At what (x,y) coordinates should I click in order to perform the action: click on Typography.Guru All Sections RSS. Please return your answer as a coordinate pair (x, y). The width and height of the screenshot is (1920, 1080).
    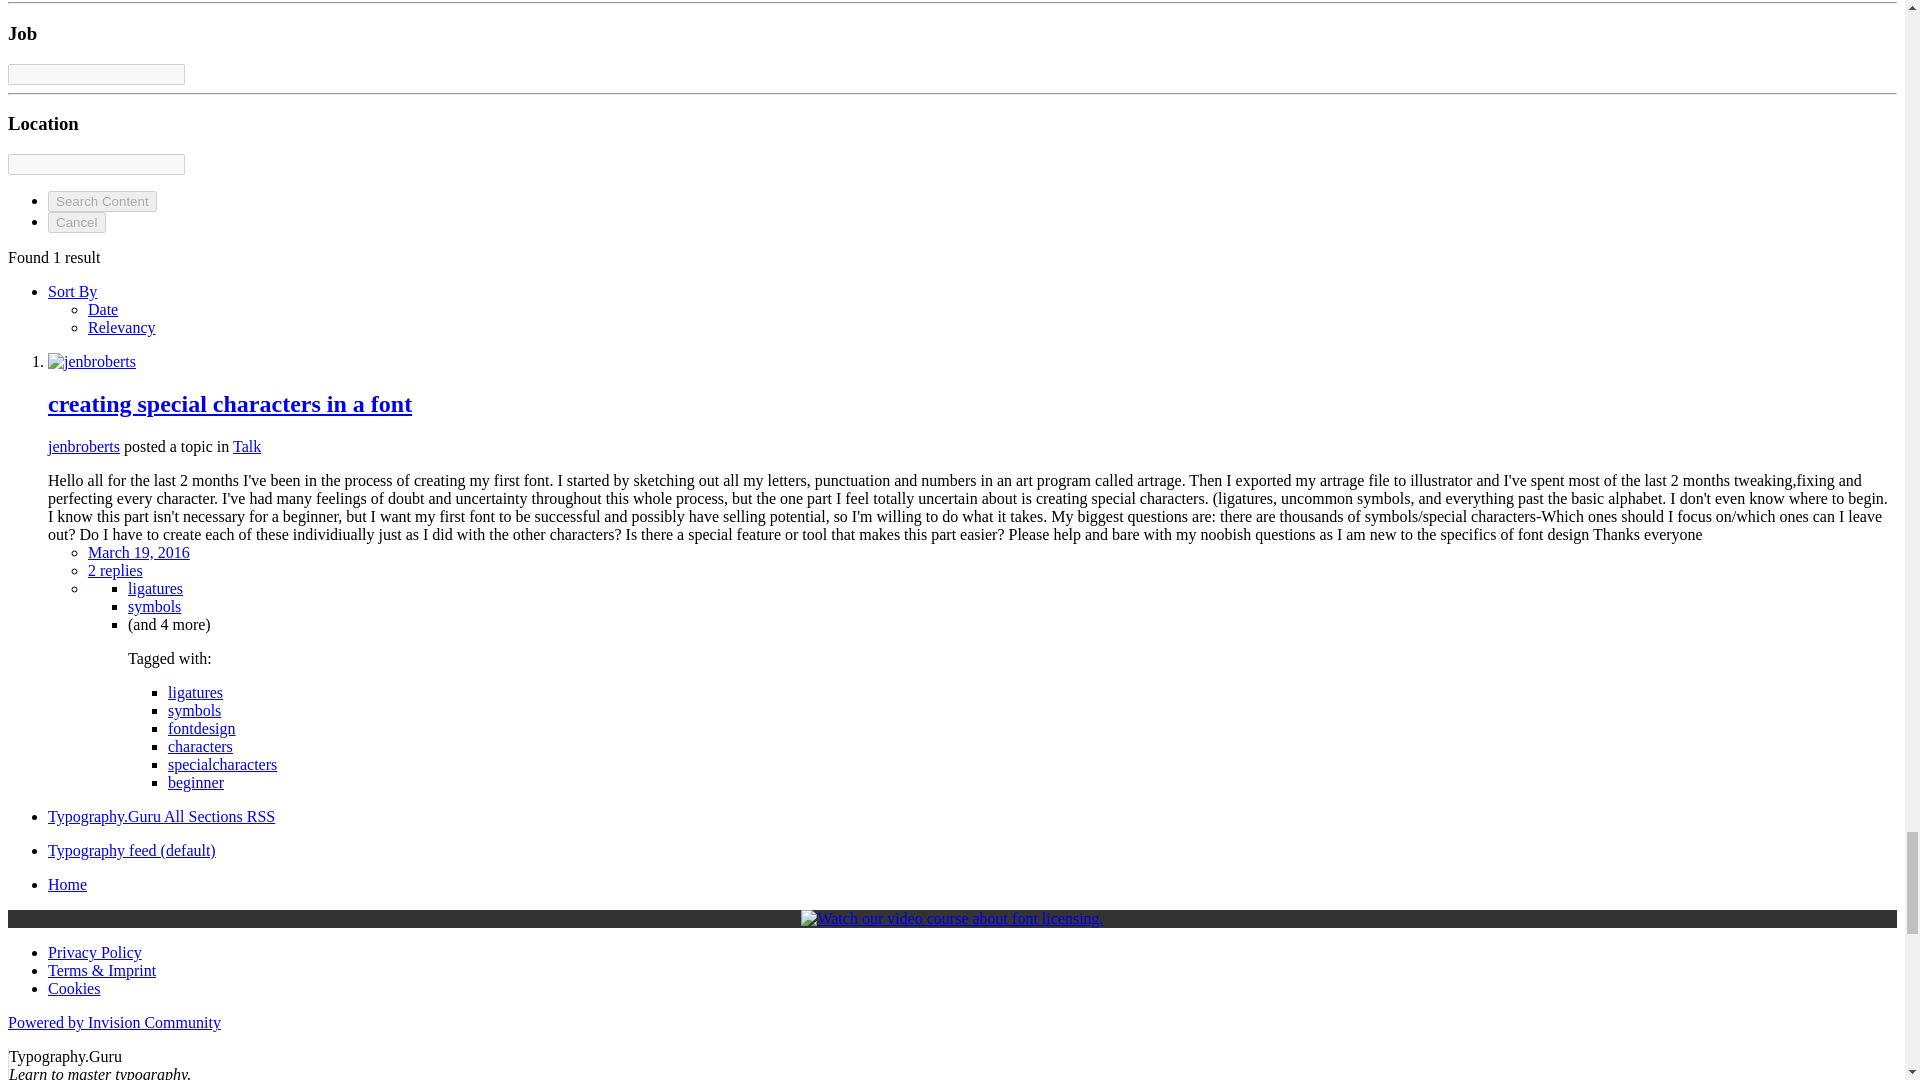
    Looking at the image, I should click on (161, 816).